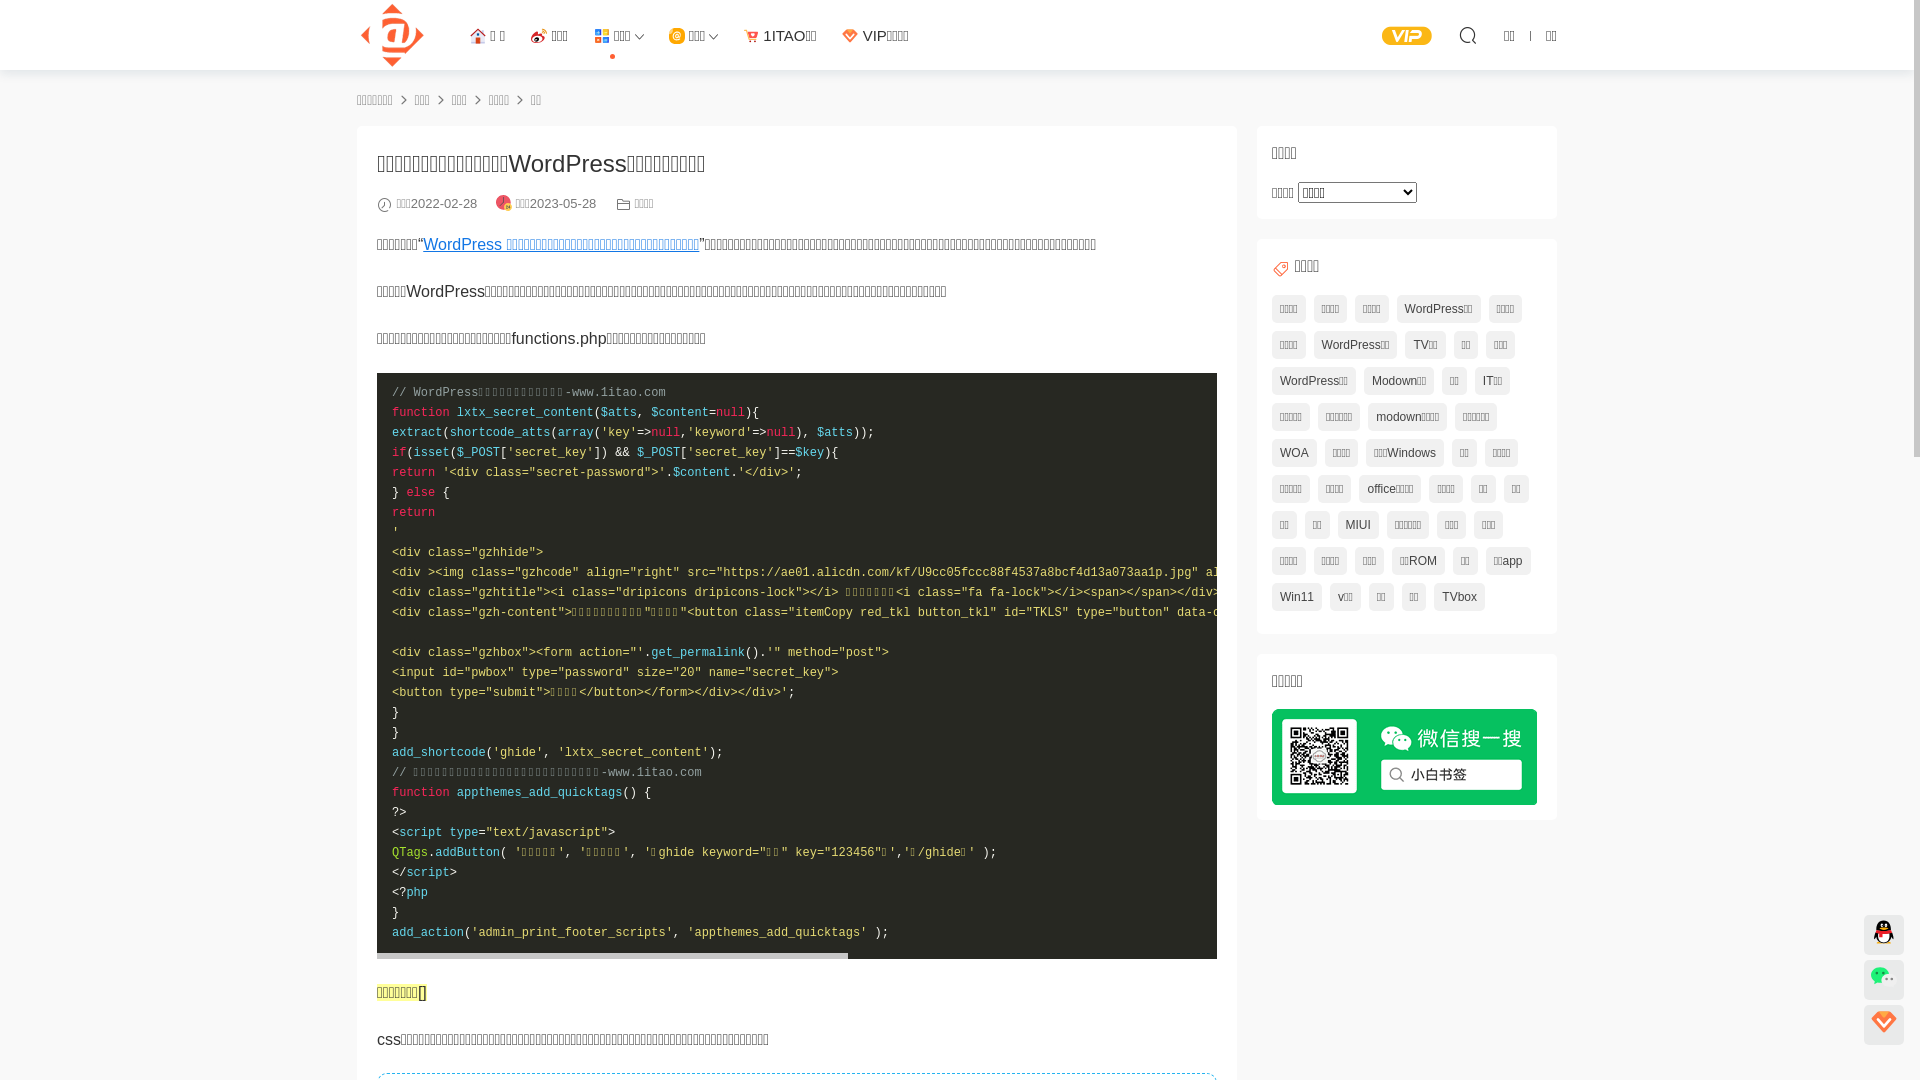 The image size is (1920, 1080). I want to click on Win11, so click(1297, 596).